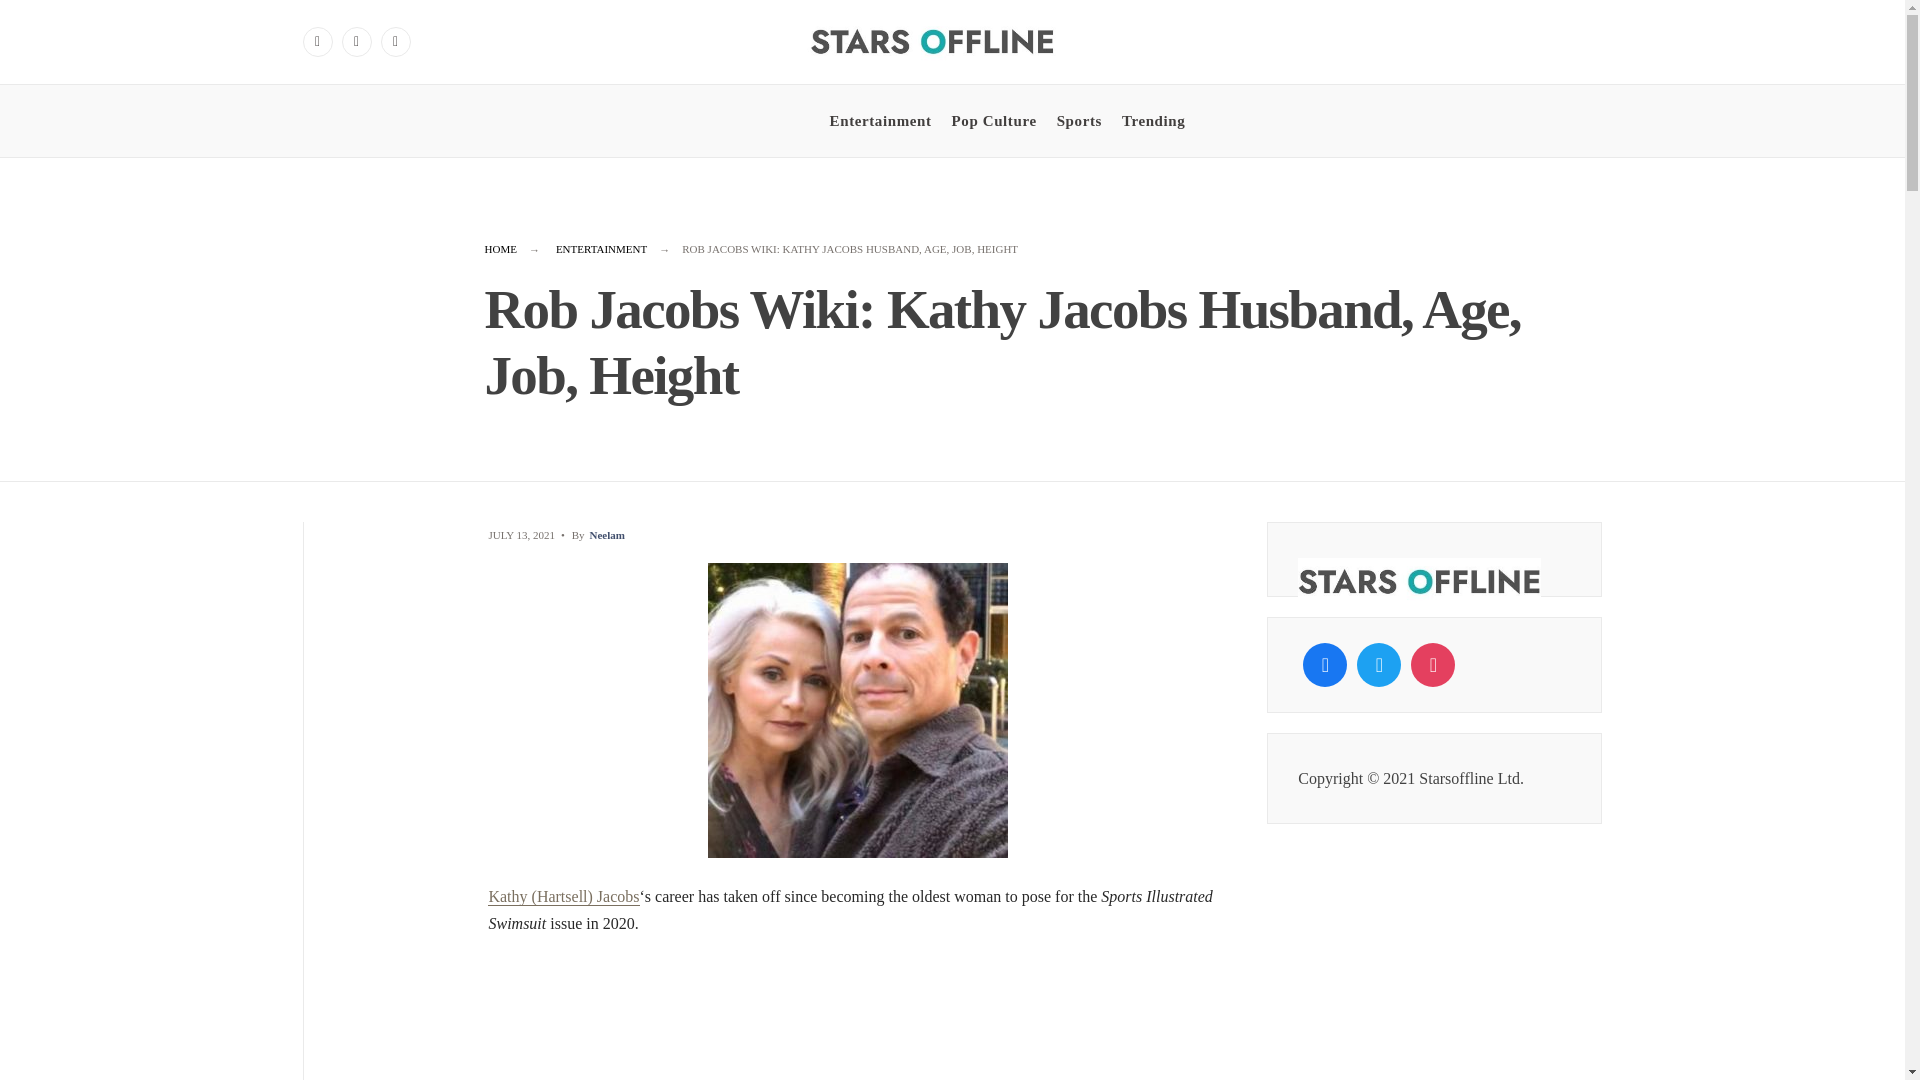 The image size is (1920, 1080). Describe the element at coordinates (602, 248) in the screenshot. I see `ENTERTAINMENT` at that location.